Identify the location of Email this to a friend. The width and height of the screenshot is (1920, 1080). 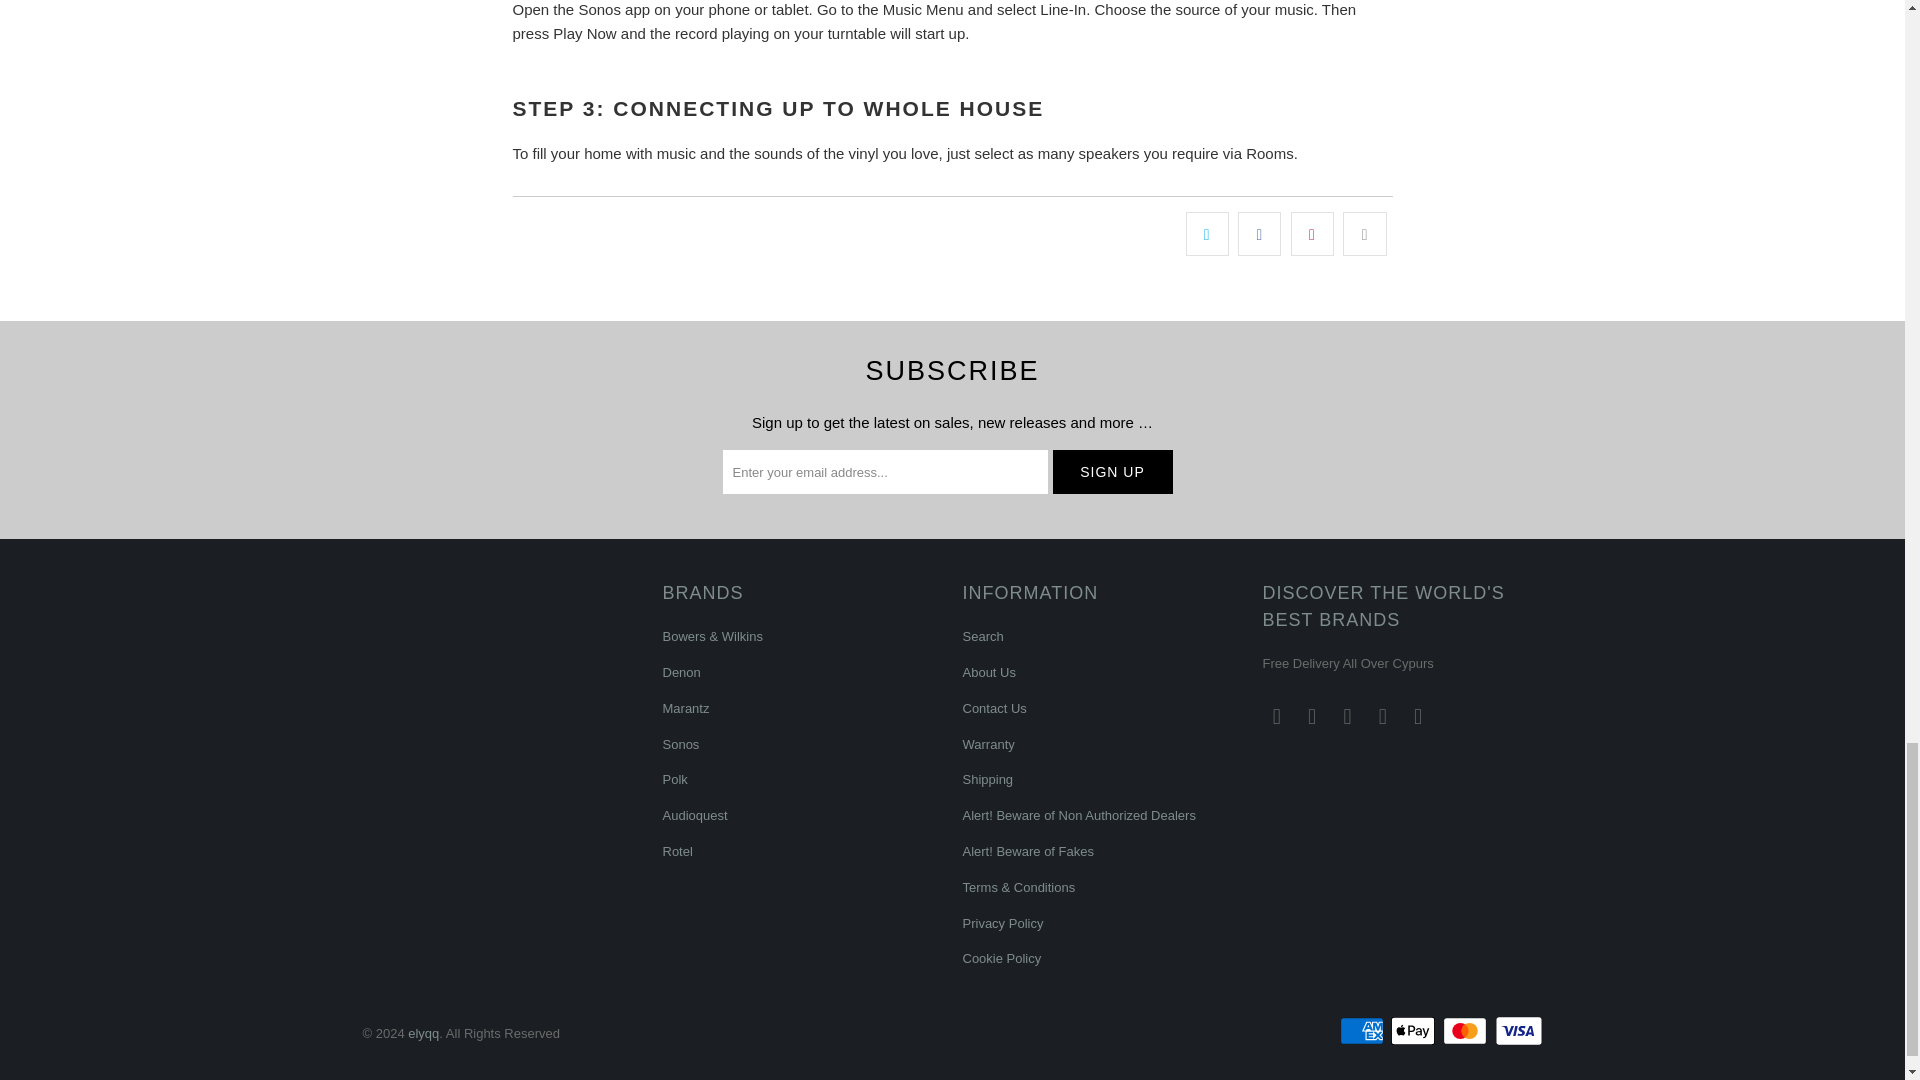
(1364, 233).